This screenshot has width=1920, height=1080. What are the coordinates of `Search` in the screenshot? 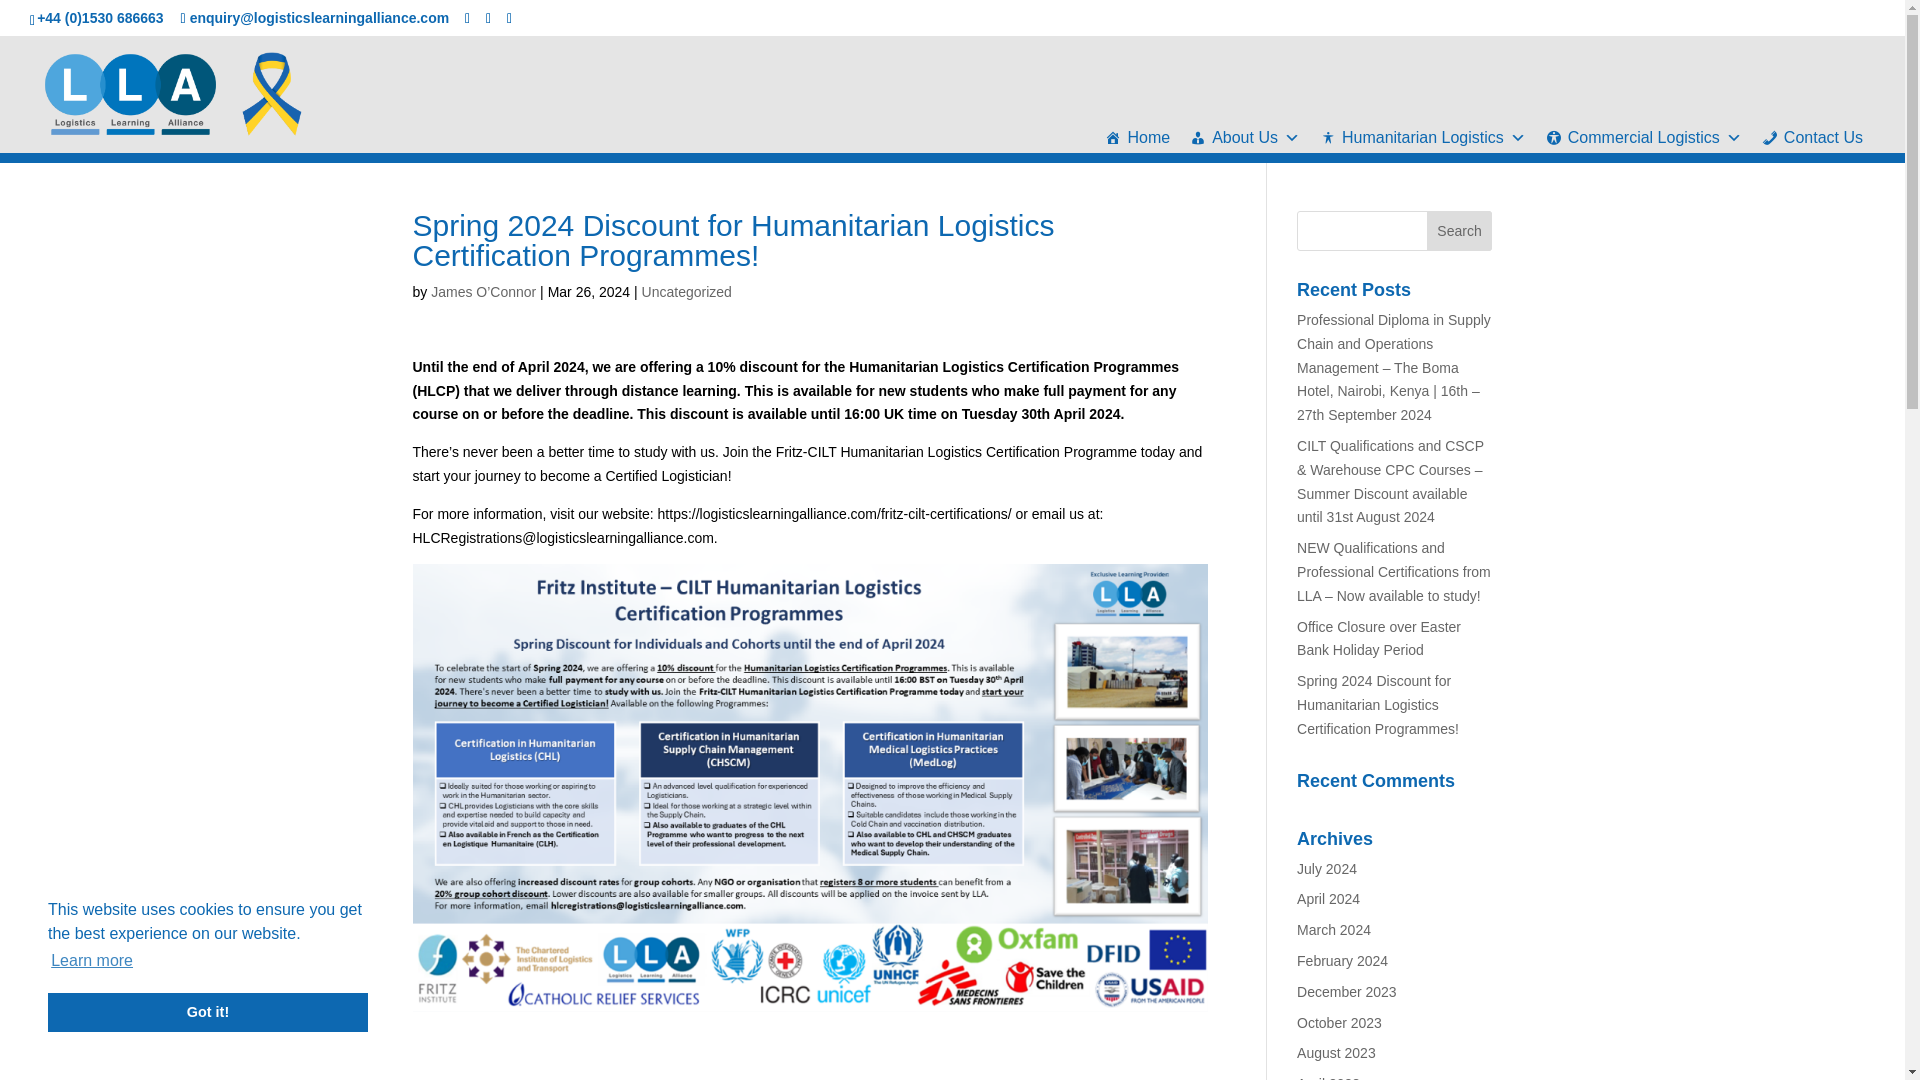 It's located at (1460, 230).